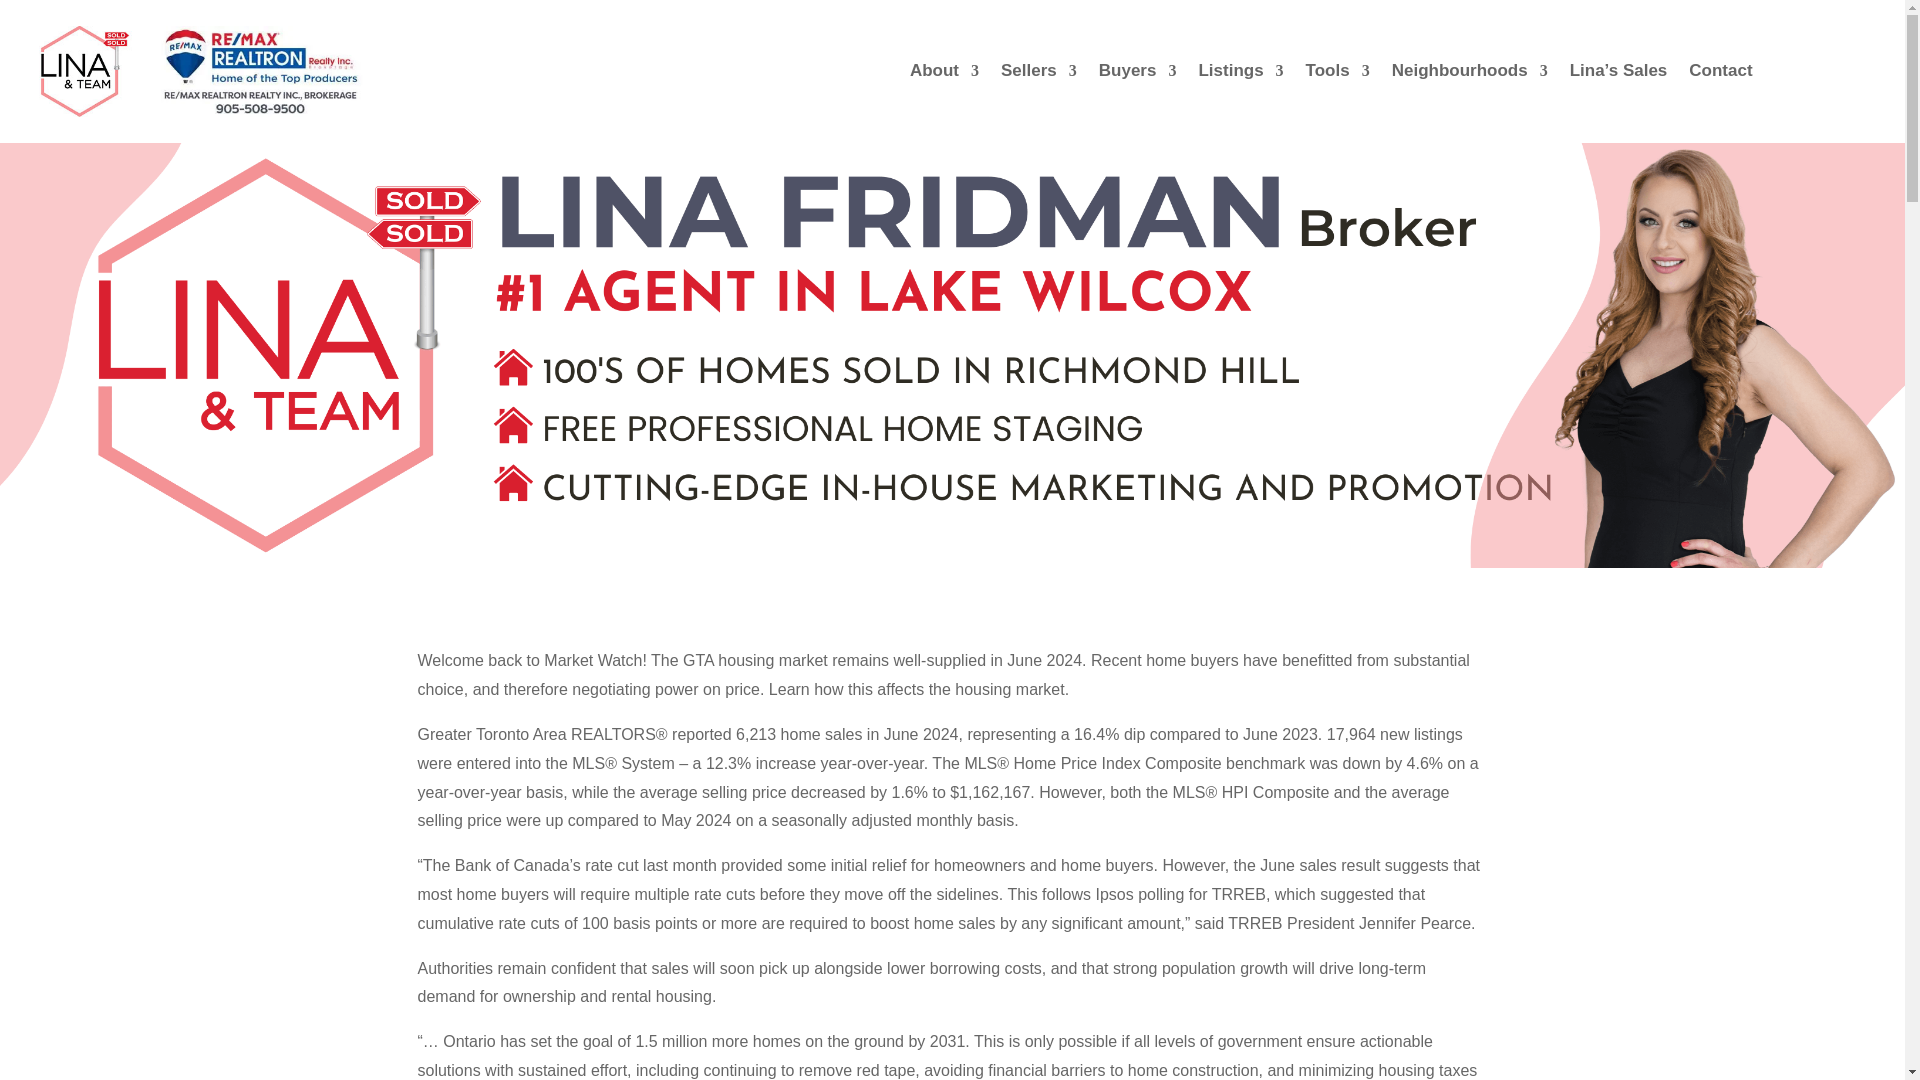  What do you see at coordinates (1470, 74) in the screenshot?
I see `Neighbourhoods` at bounding box center [1470, 74].